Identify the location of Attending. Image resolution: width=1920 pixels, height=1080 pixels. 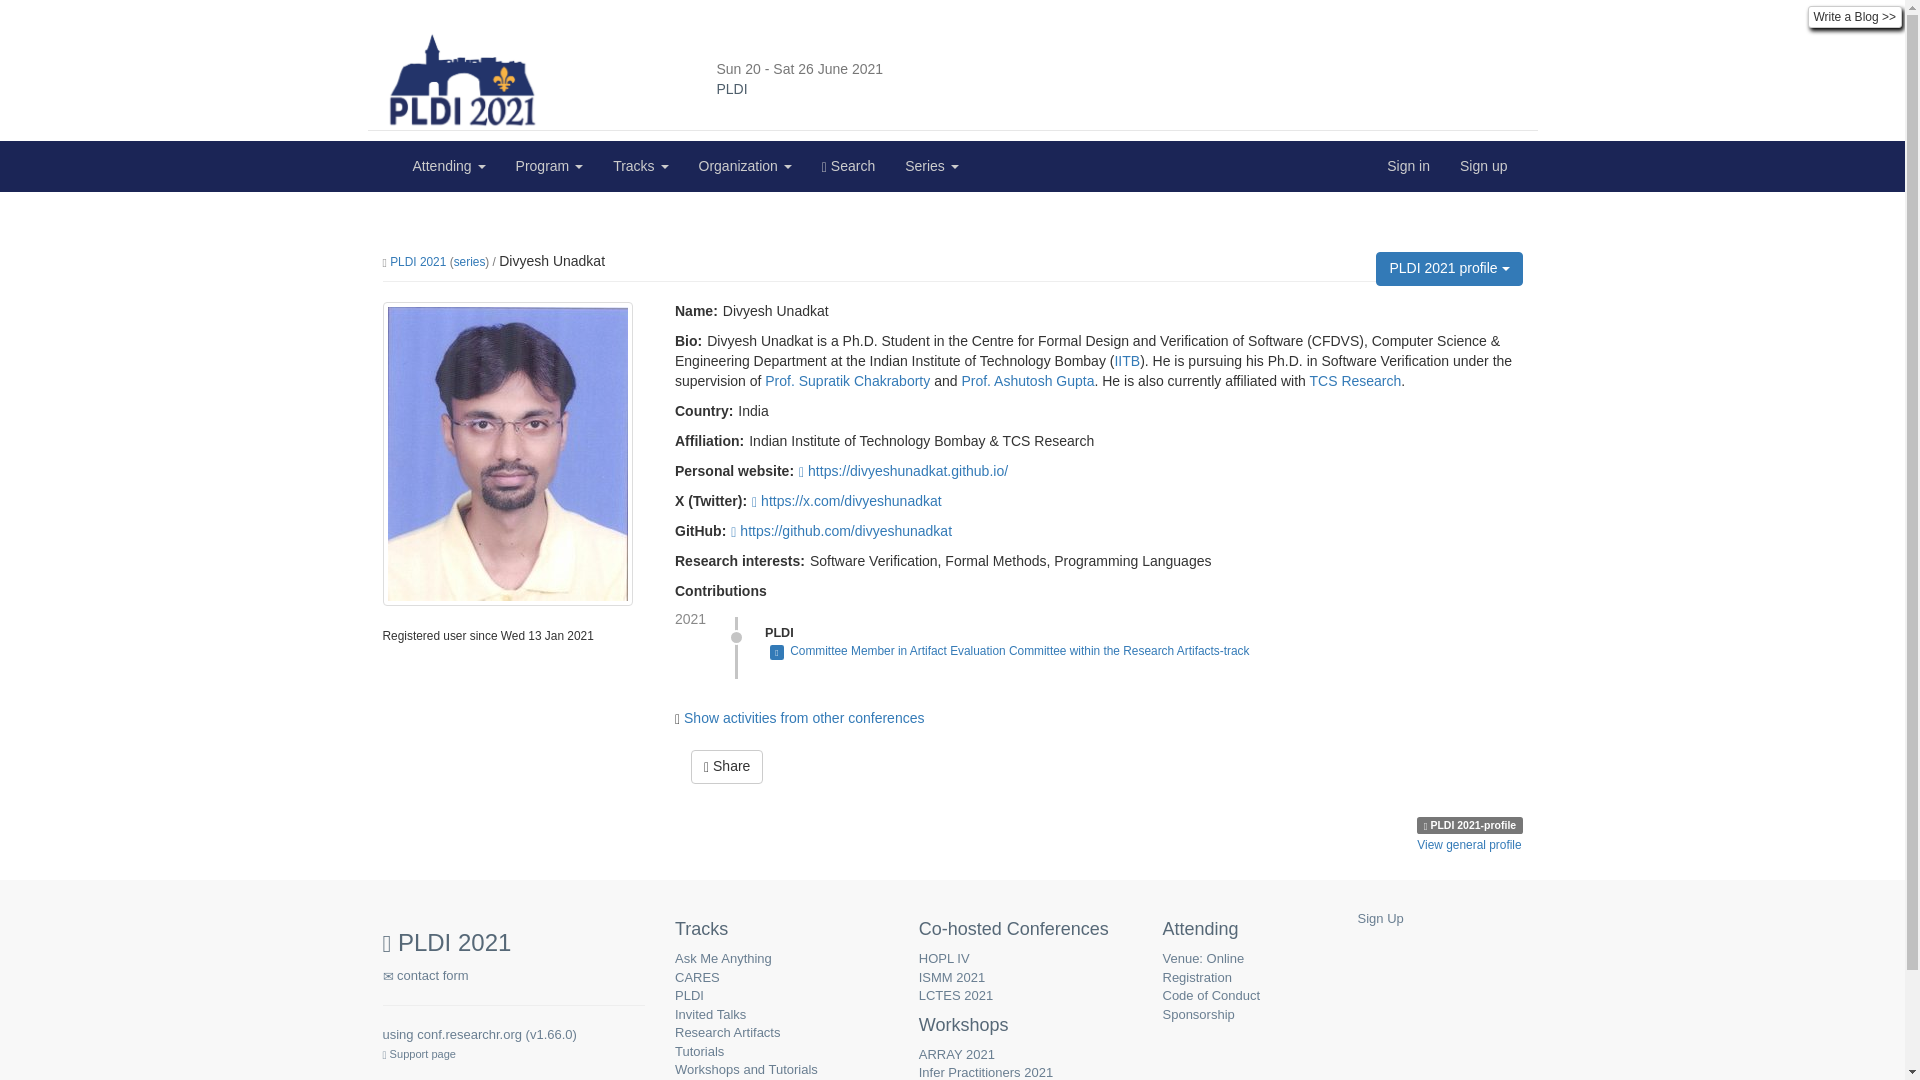
(449, 166).